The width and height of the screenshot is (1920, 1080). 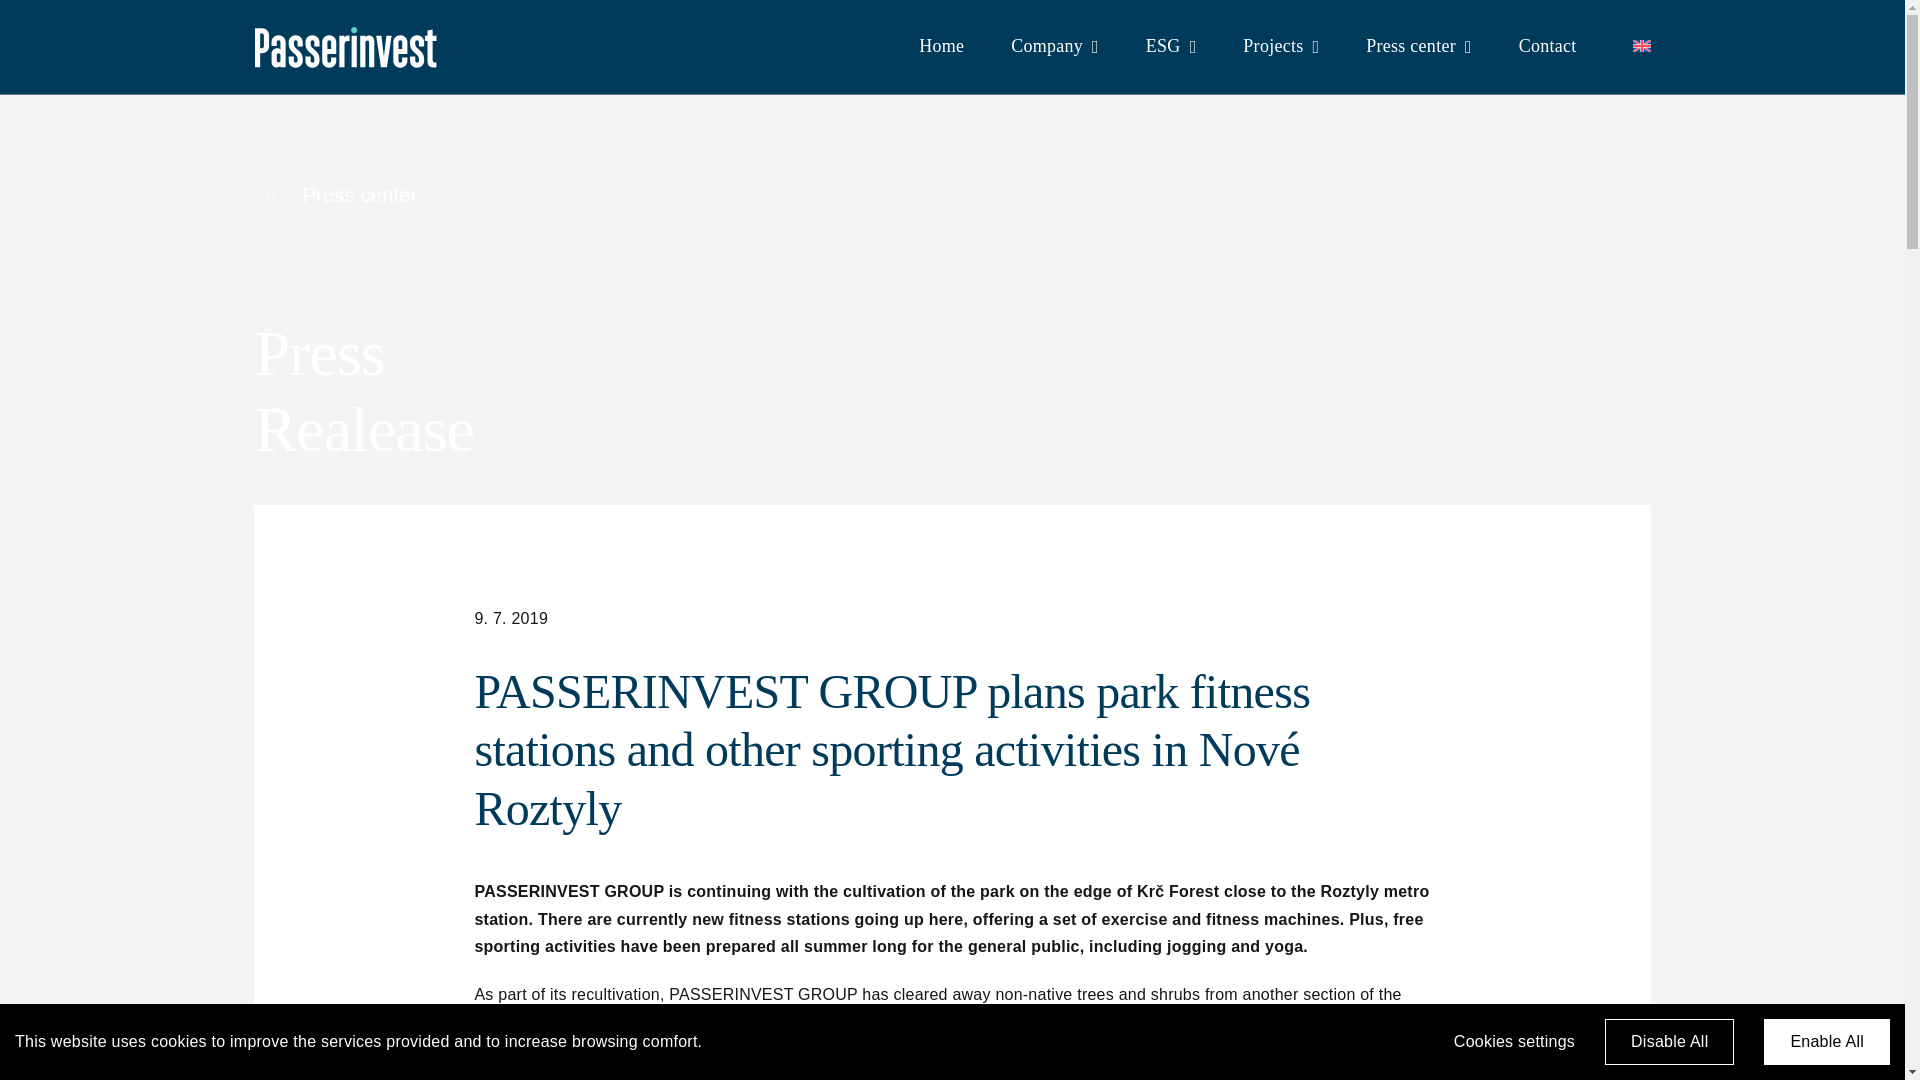 What do you see at coordinates (1268, 47) in the screenshot?
I see `Projects` at bounding box center [1268, 47].